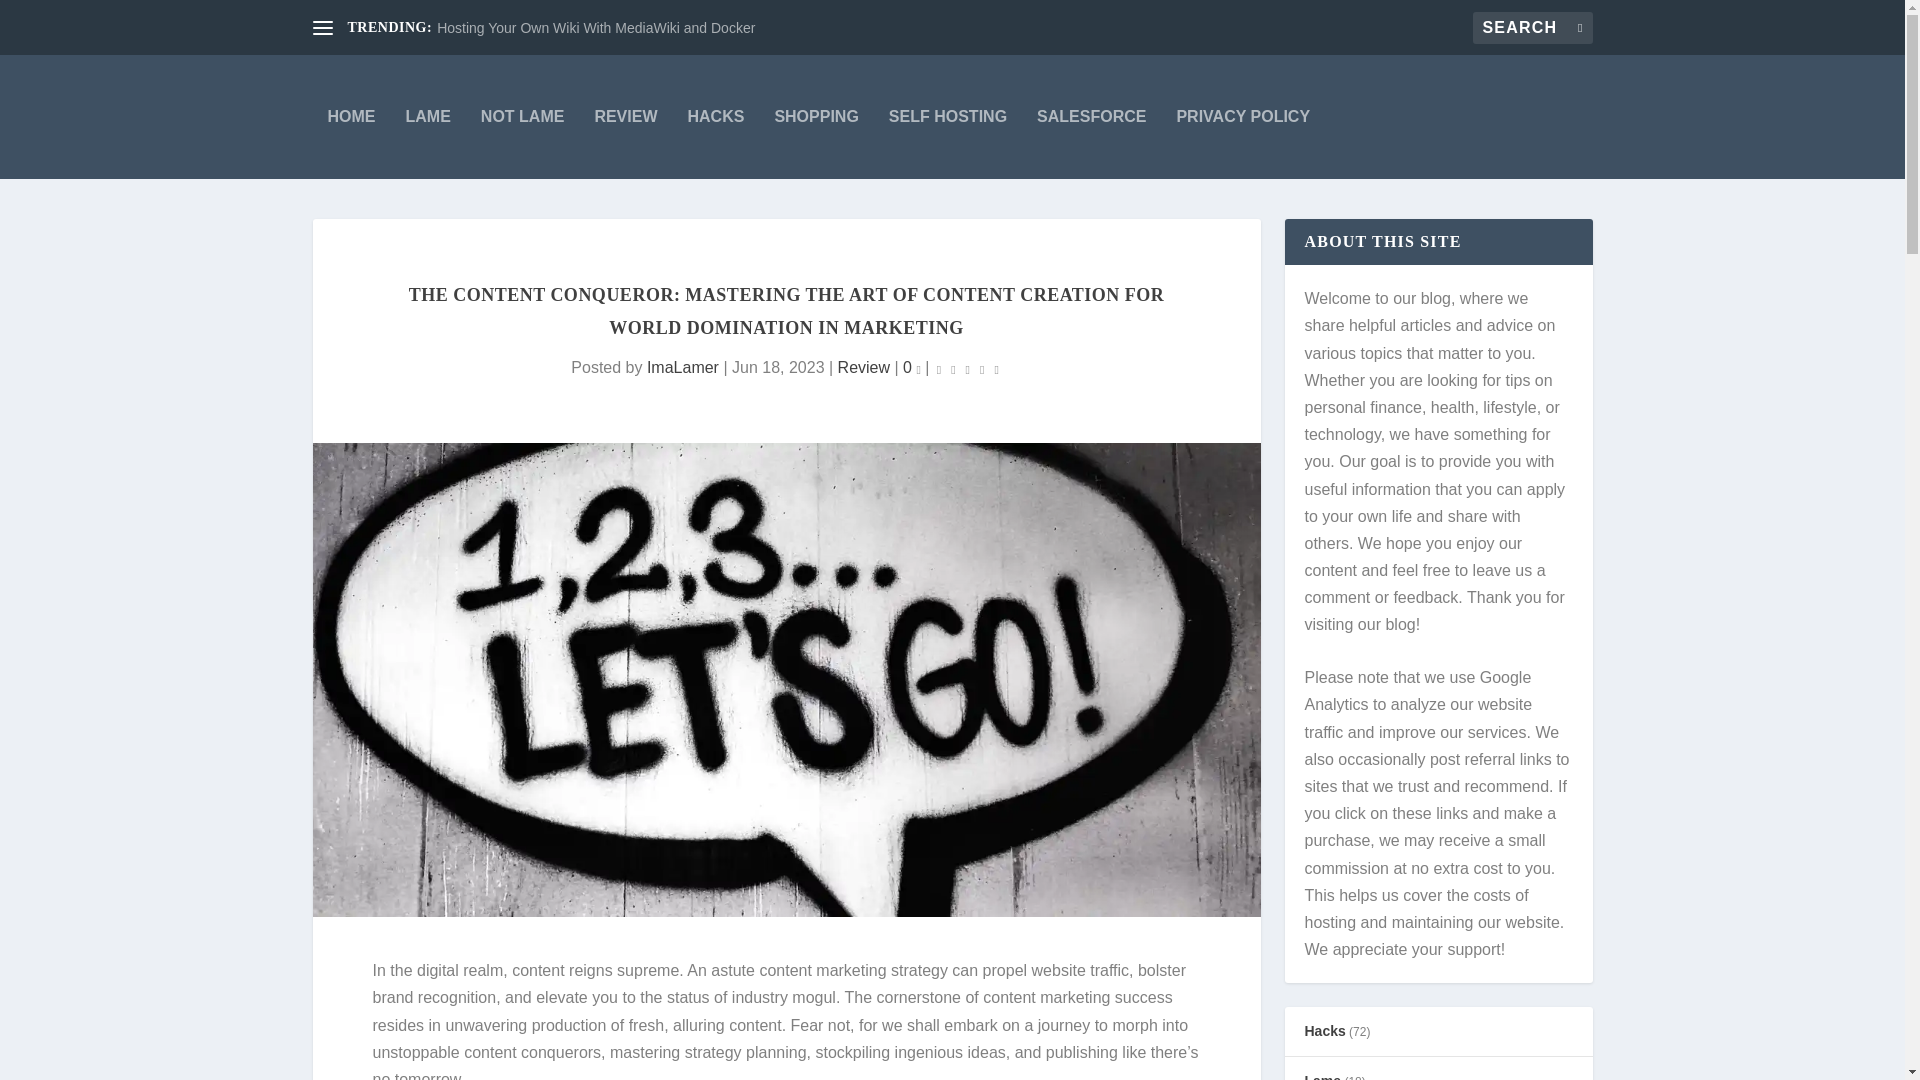  Describe the element at coordinates (947, 117) in the screenshot. I see `SELF HOSTING` at that location.